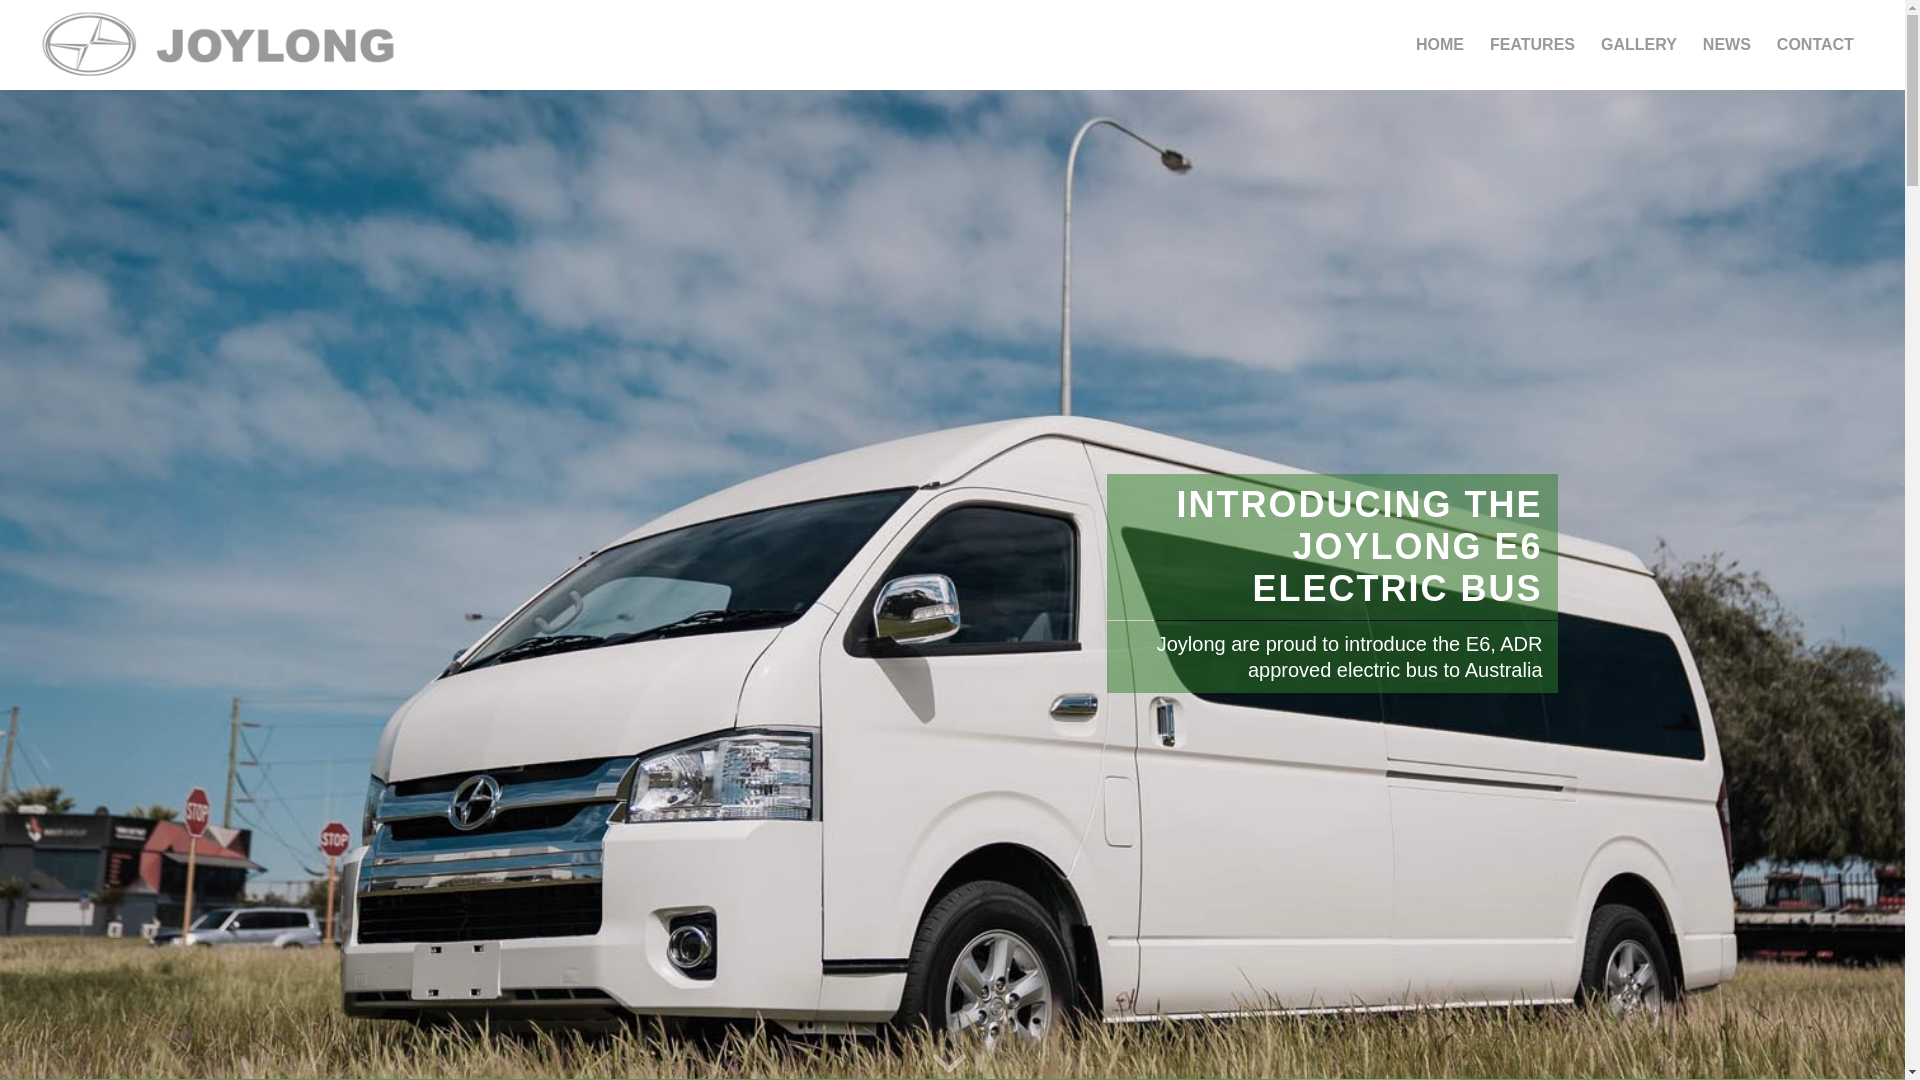  Describe the element at coordinates (1440, 45) in the screenshot. I see `HOME` at that location.